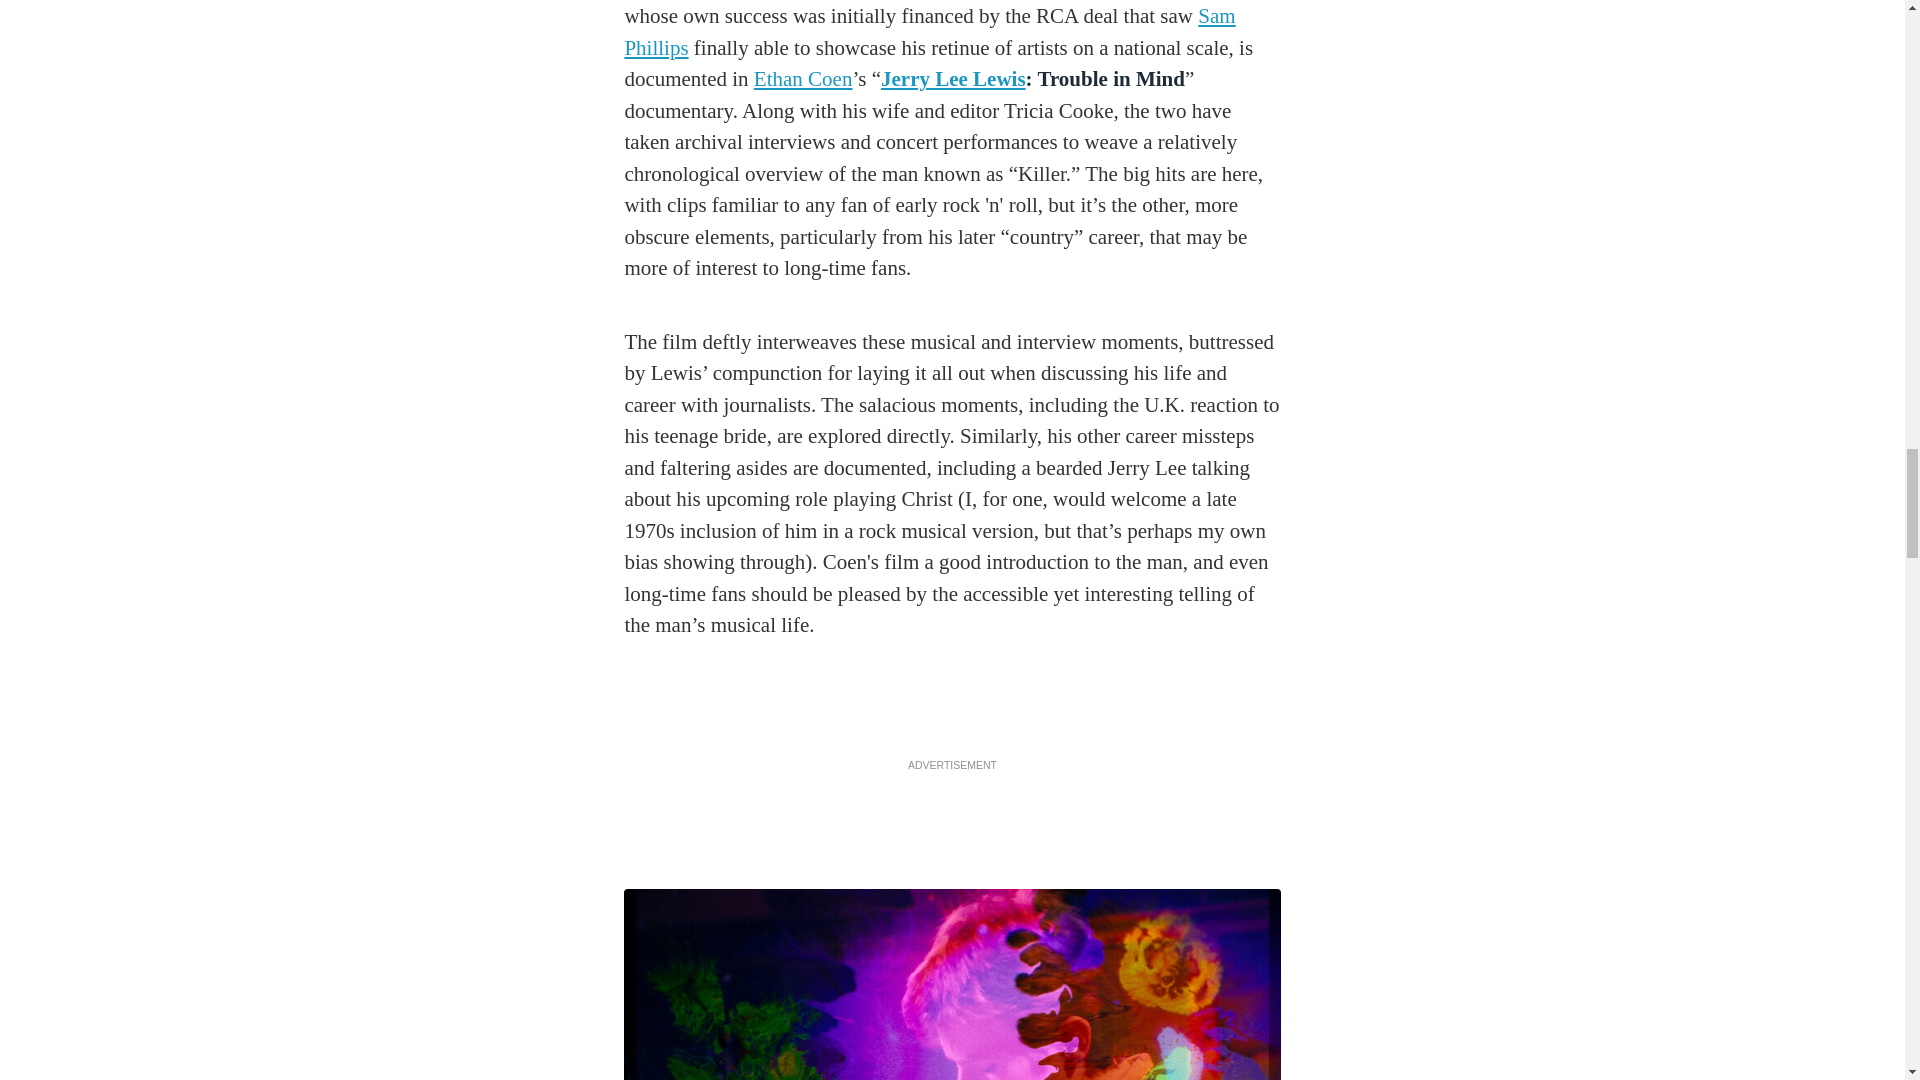 The image size is (1920, 1080). Describe the element at coordinates (803, 78) in the screenshot. I see `Ethan Coen` at that location.